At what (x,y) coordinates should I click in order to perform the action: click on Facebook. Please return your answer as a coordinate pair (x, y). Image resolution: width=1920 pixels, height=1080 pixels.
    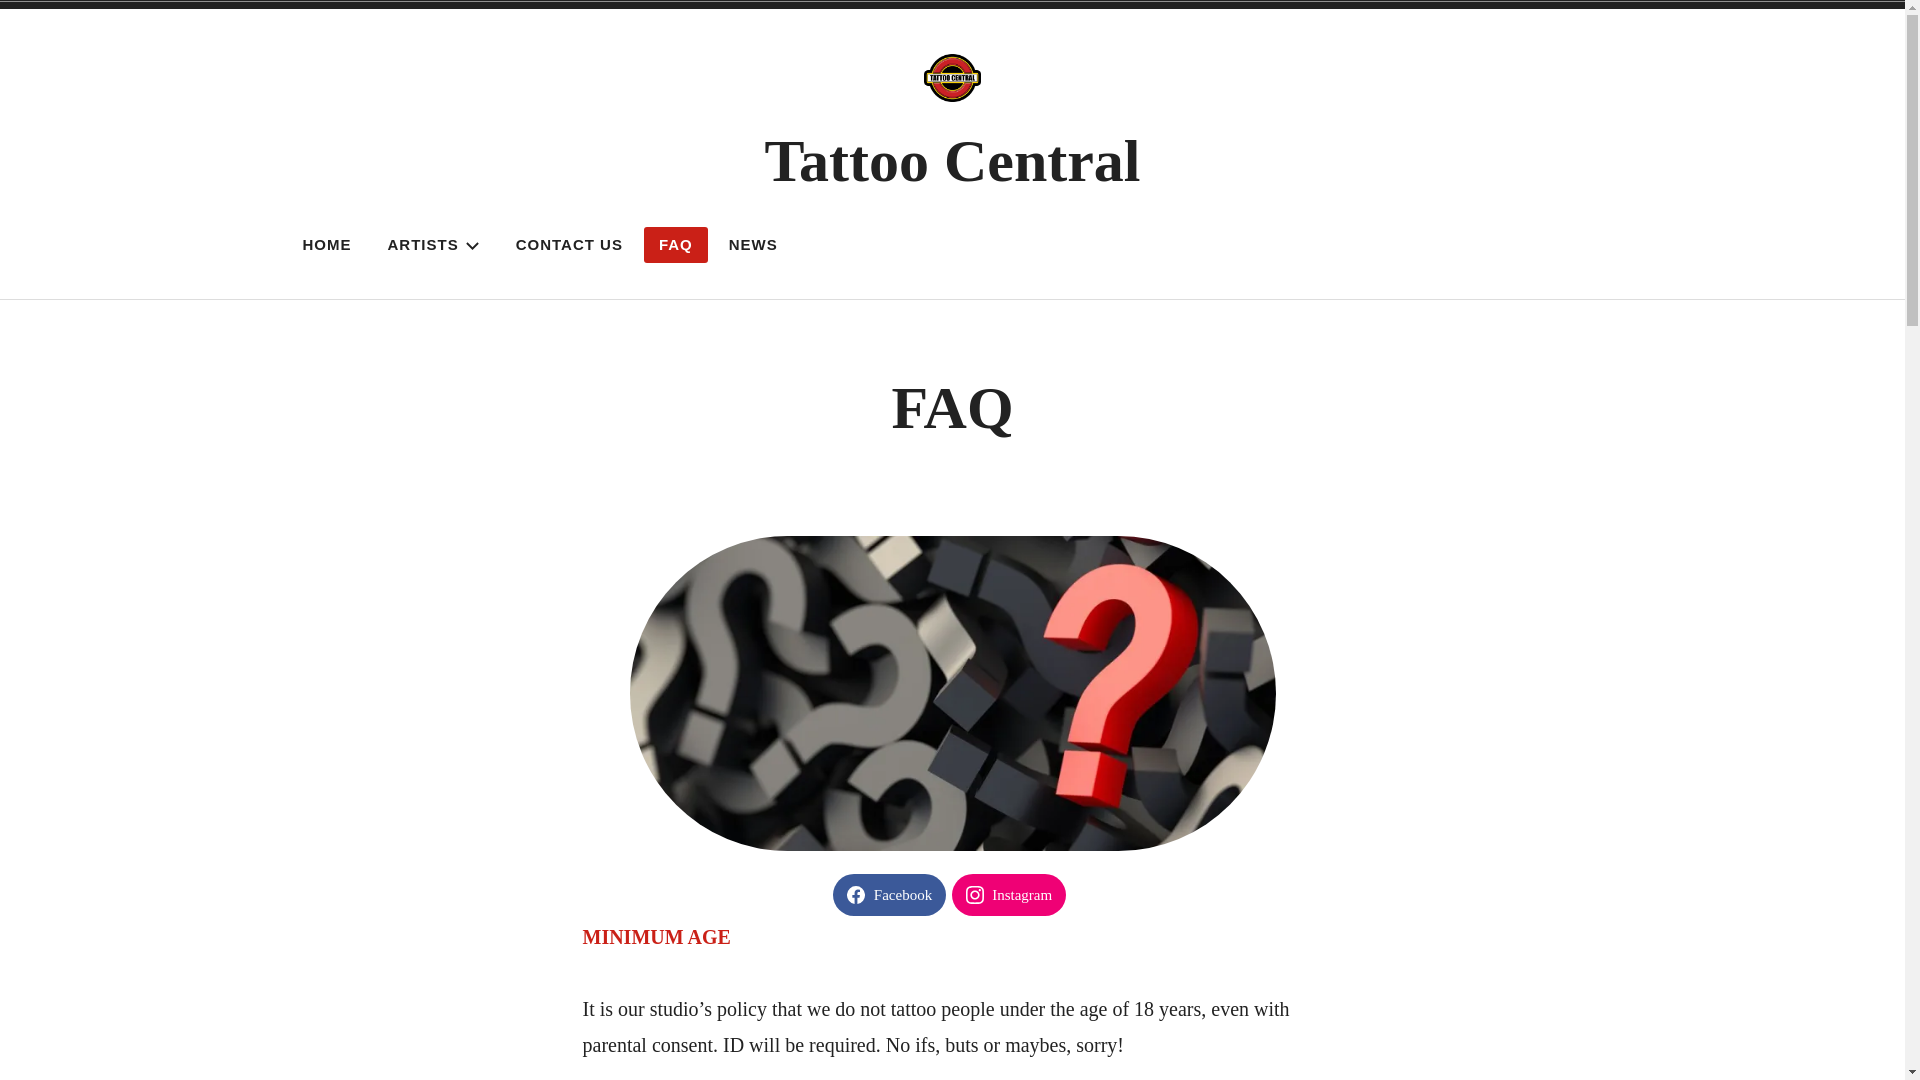
    Looking at the image, I should click on (890, 895).